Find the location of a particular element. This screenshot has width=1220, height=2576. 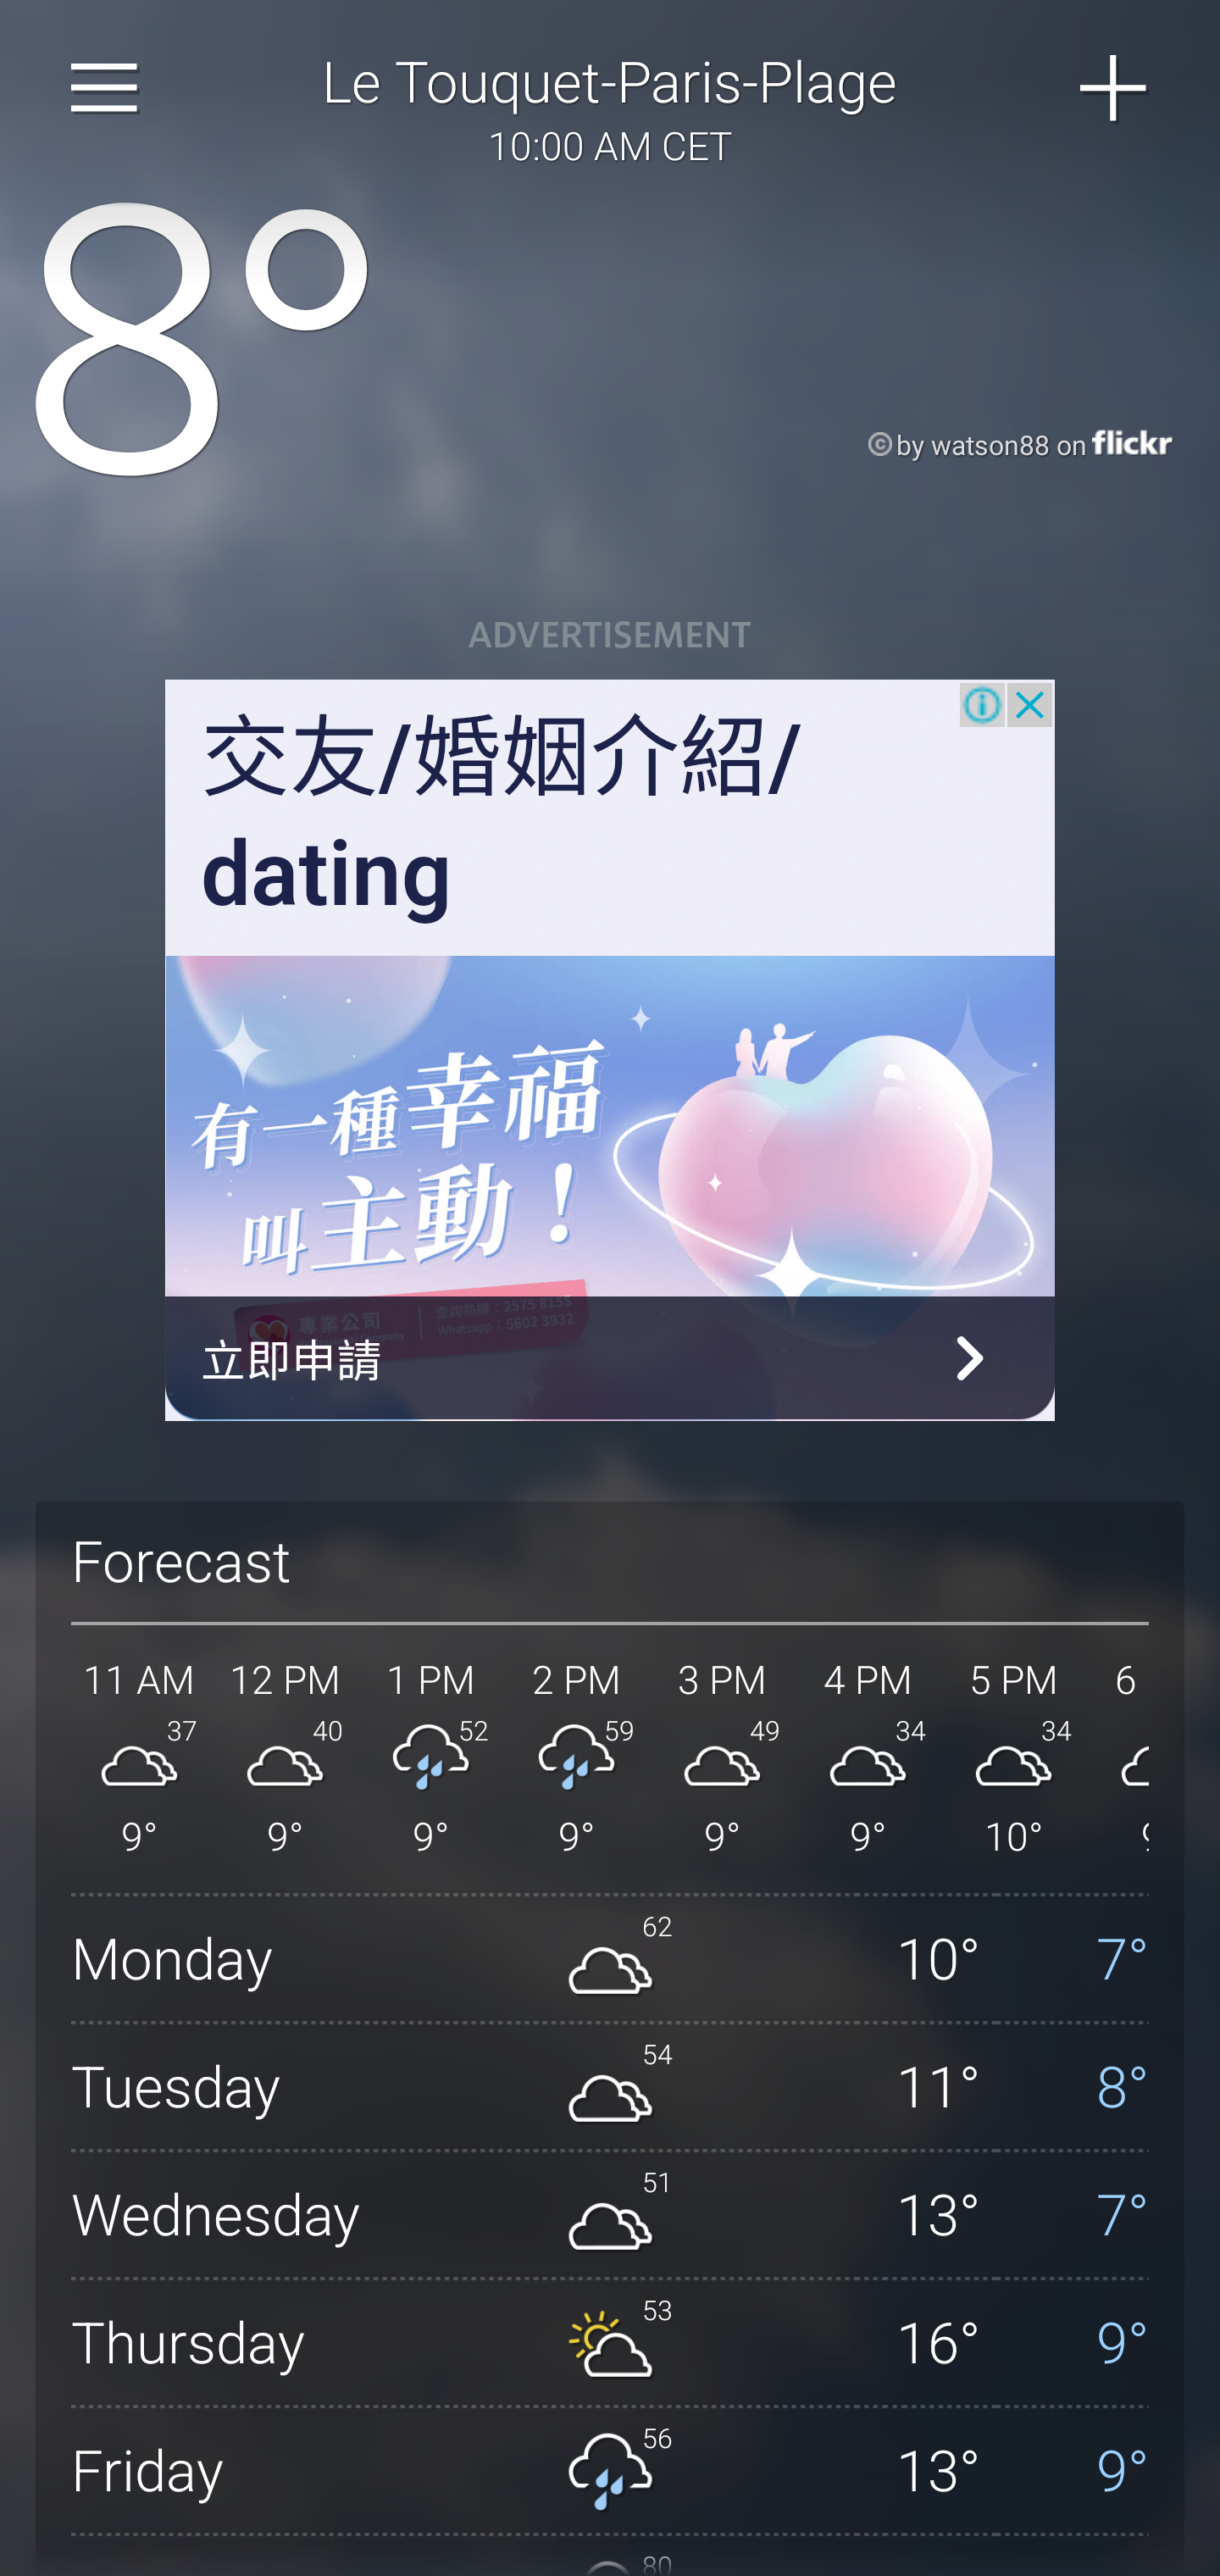

立即申請 is located at coordinates (610, 1359).